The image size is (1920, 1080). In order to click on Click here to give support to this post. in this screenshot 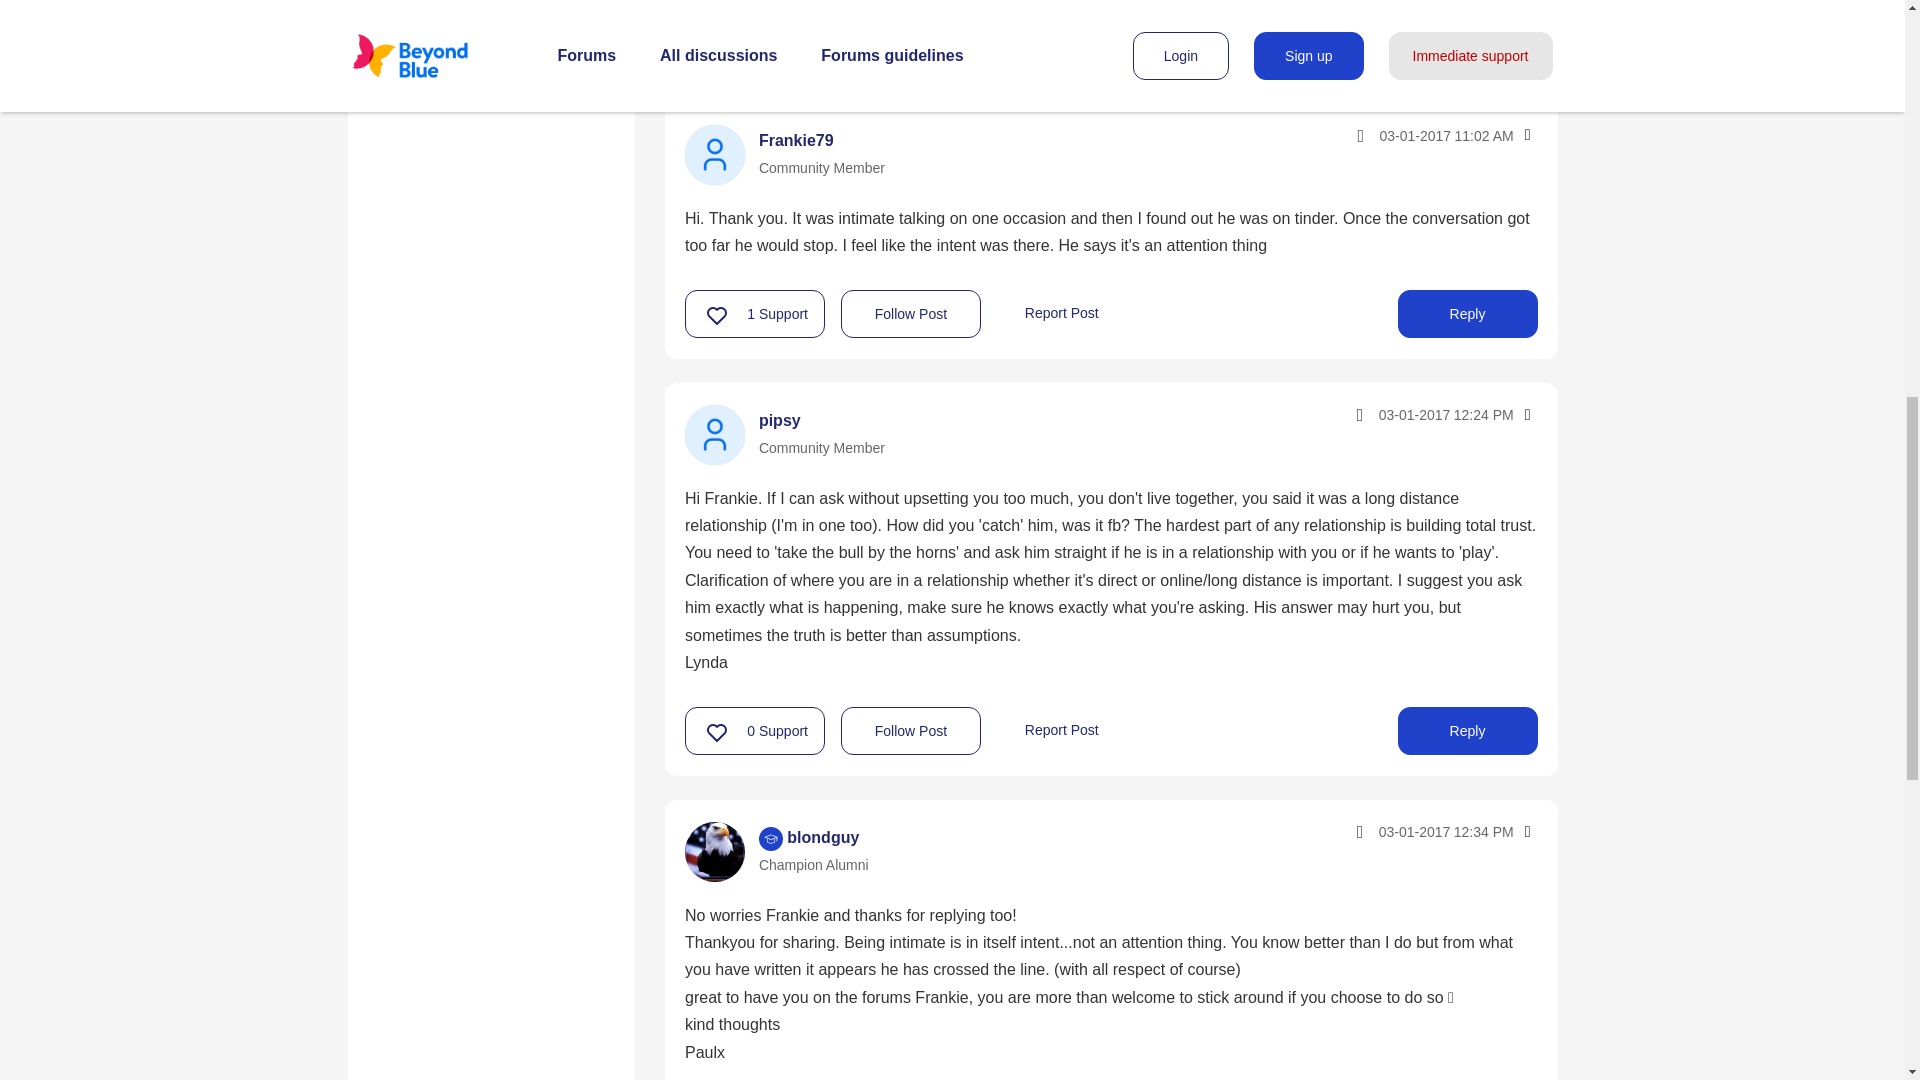, I will do `click(717, 35)`.